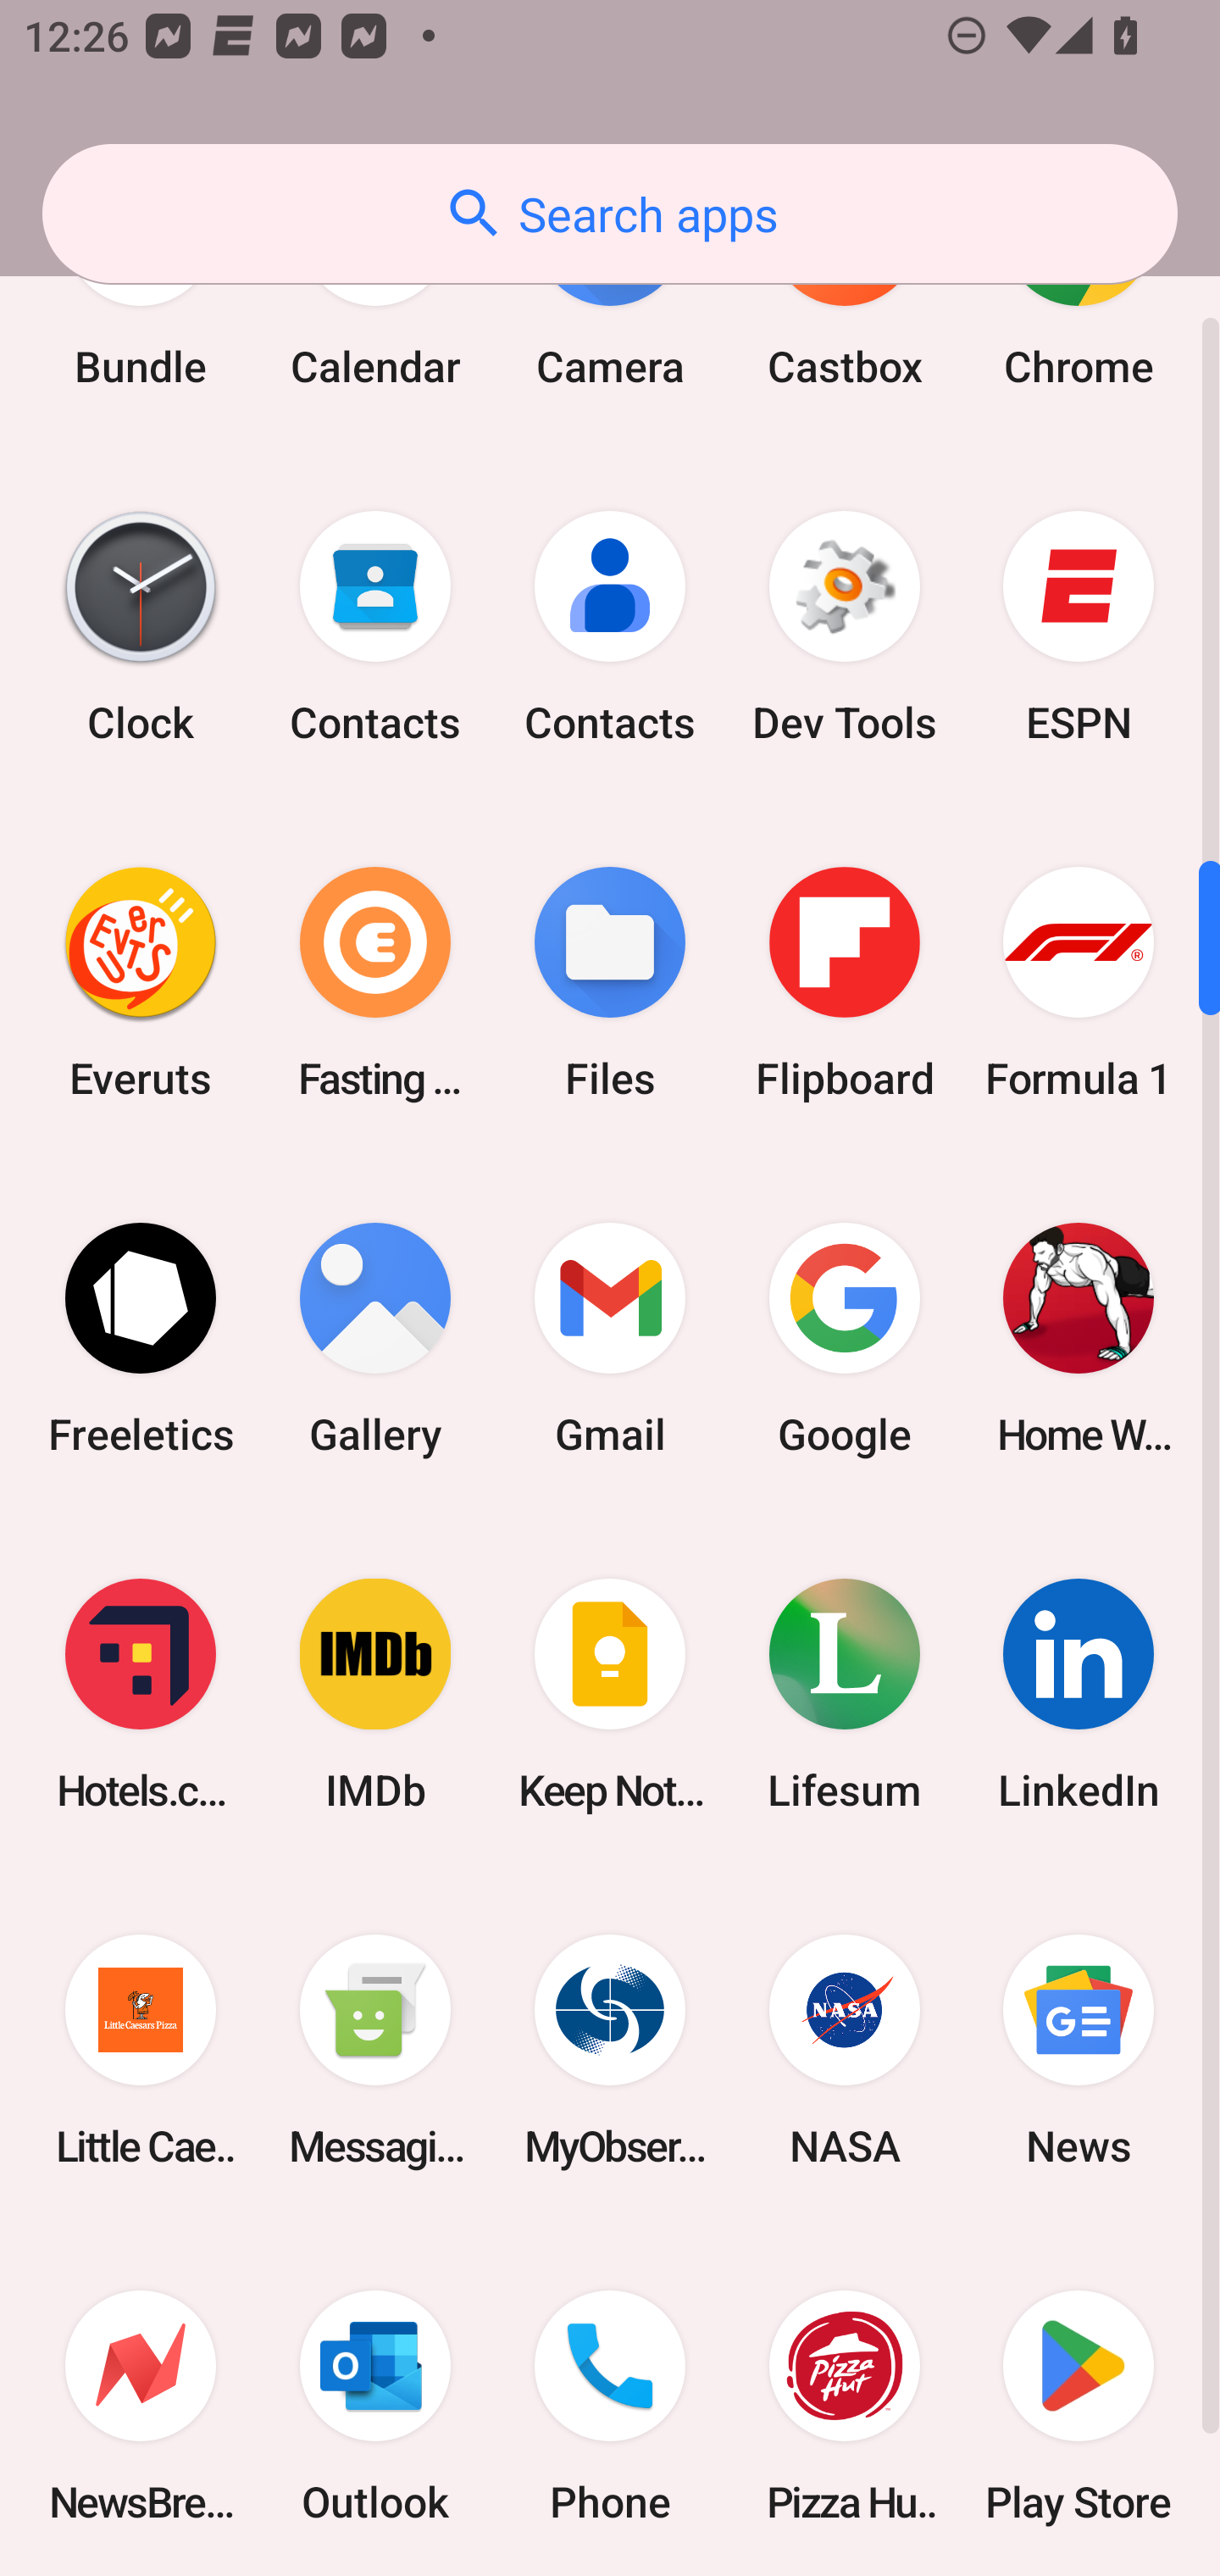  I want to click on Contacts, so click(375, 625).